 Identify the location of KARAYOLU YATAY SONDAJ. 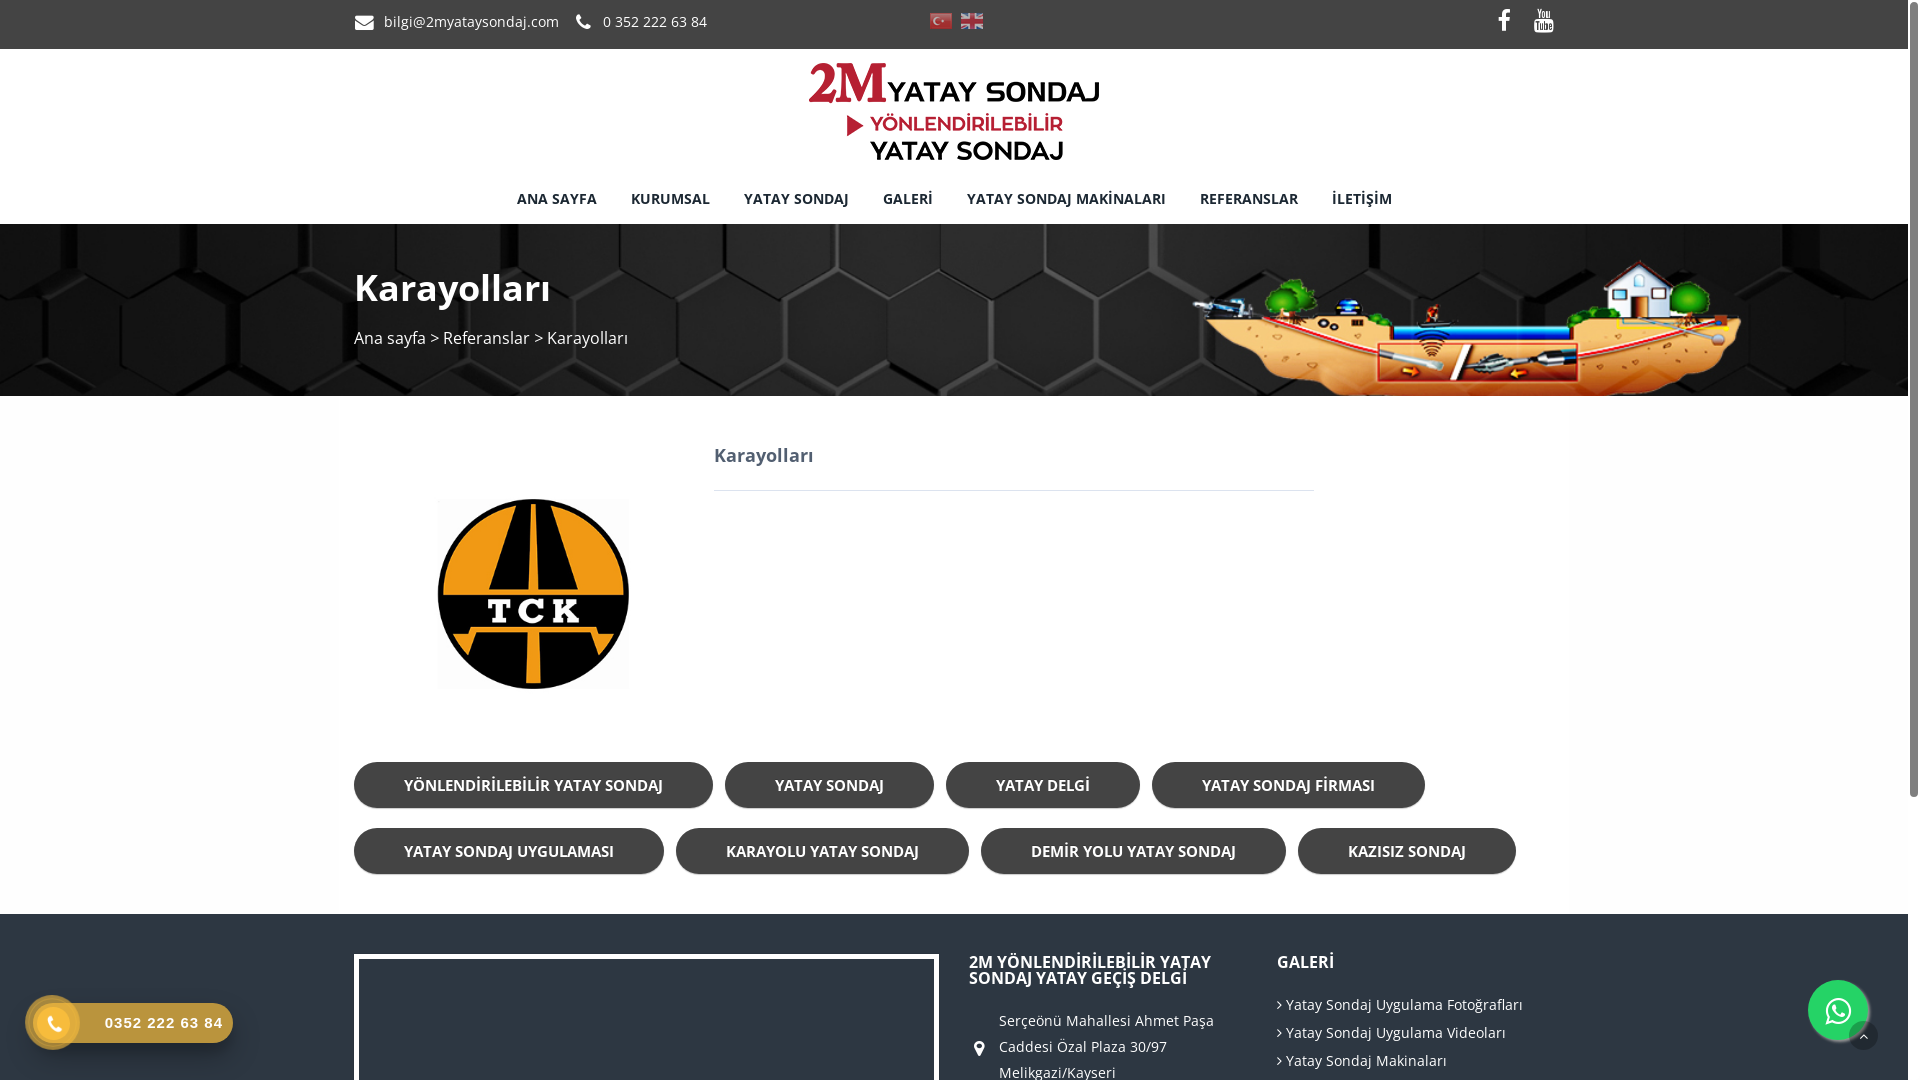
(822, 851).